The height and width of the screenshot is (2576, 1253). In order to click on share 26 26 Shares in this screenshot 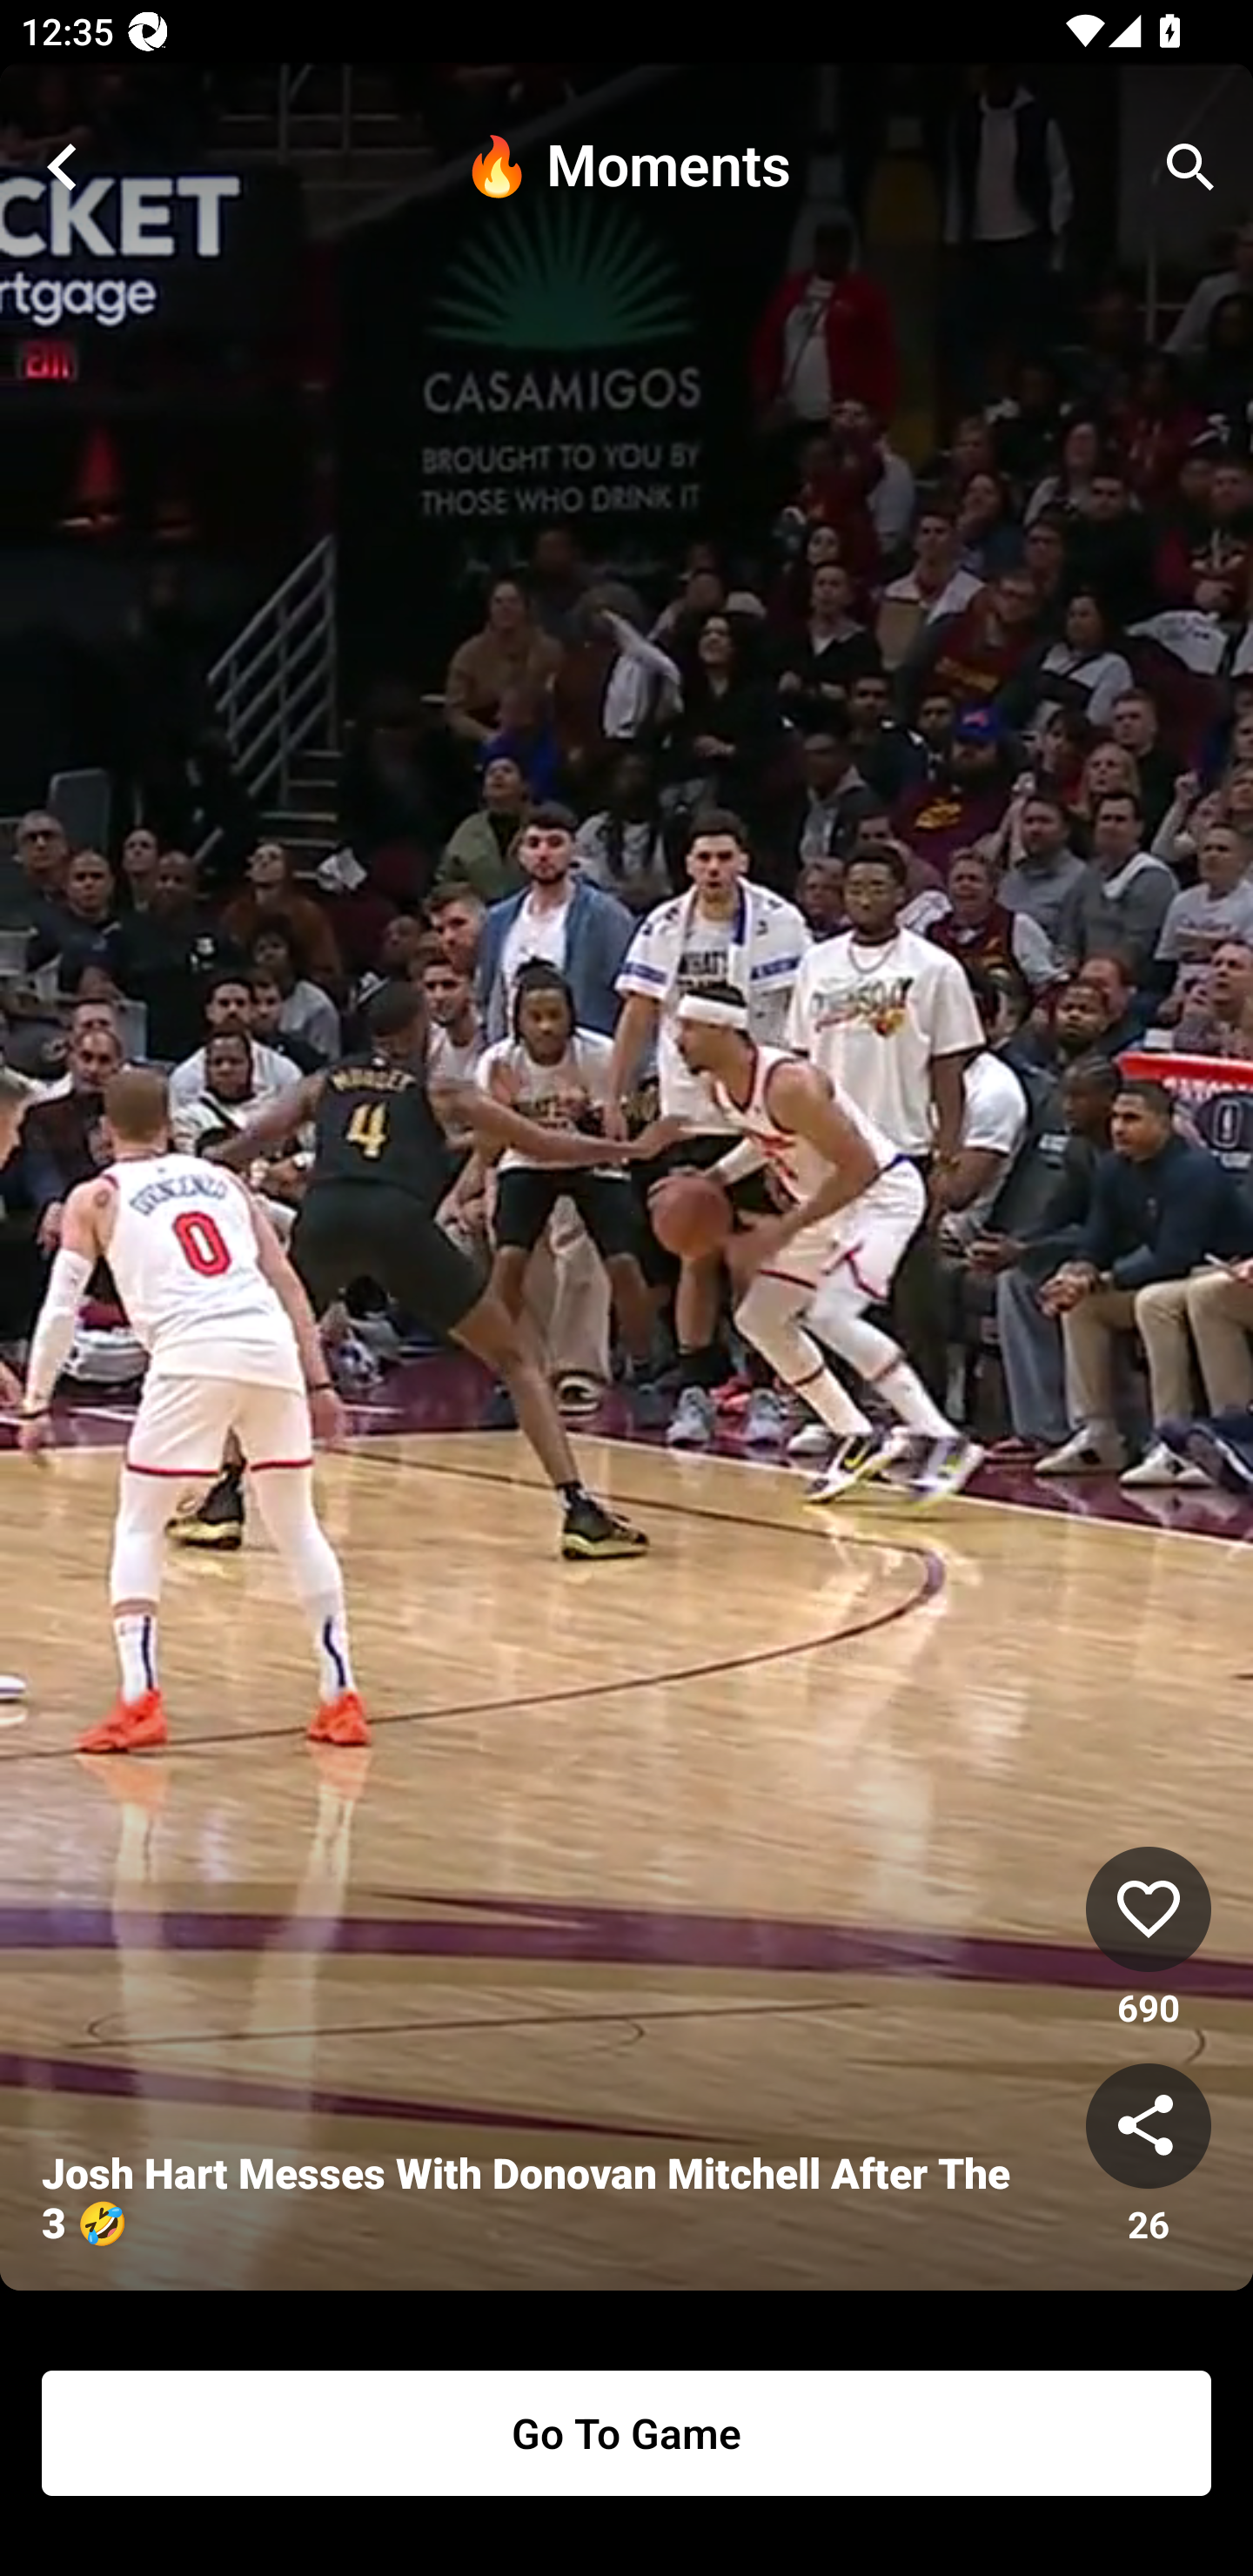, I will do `click(1149, 2156)`.